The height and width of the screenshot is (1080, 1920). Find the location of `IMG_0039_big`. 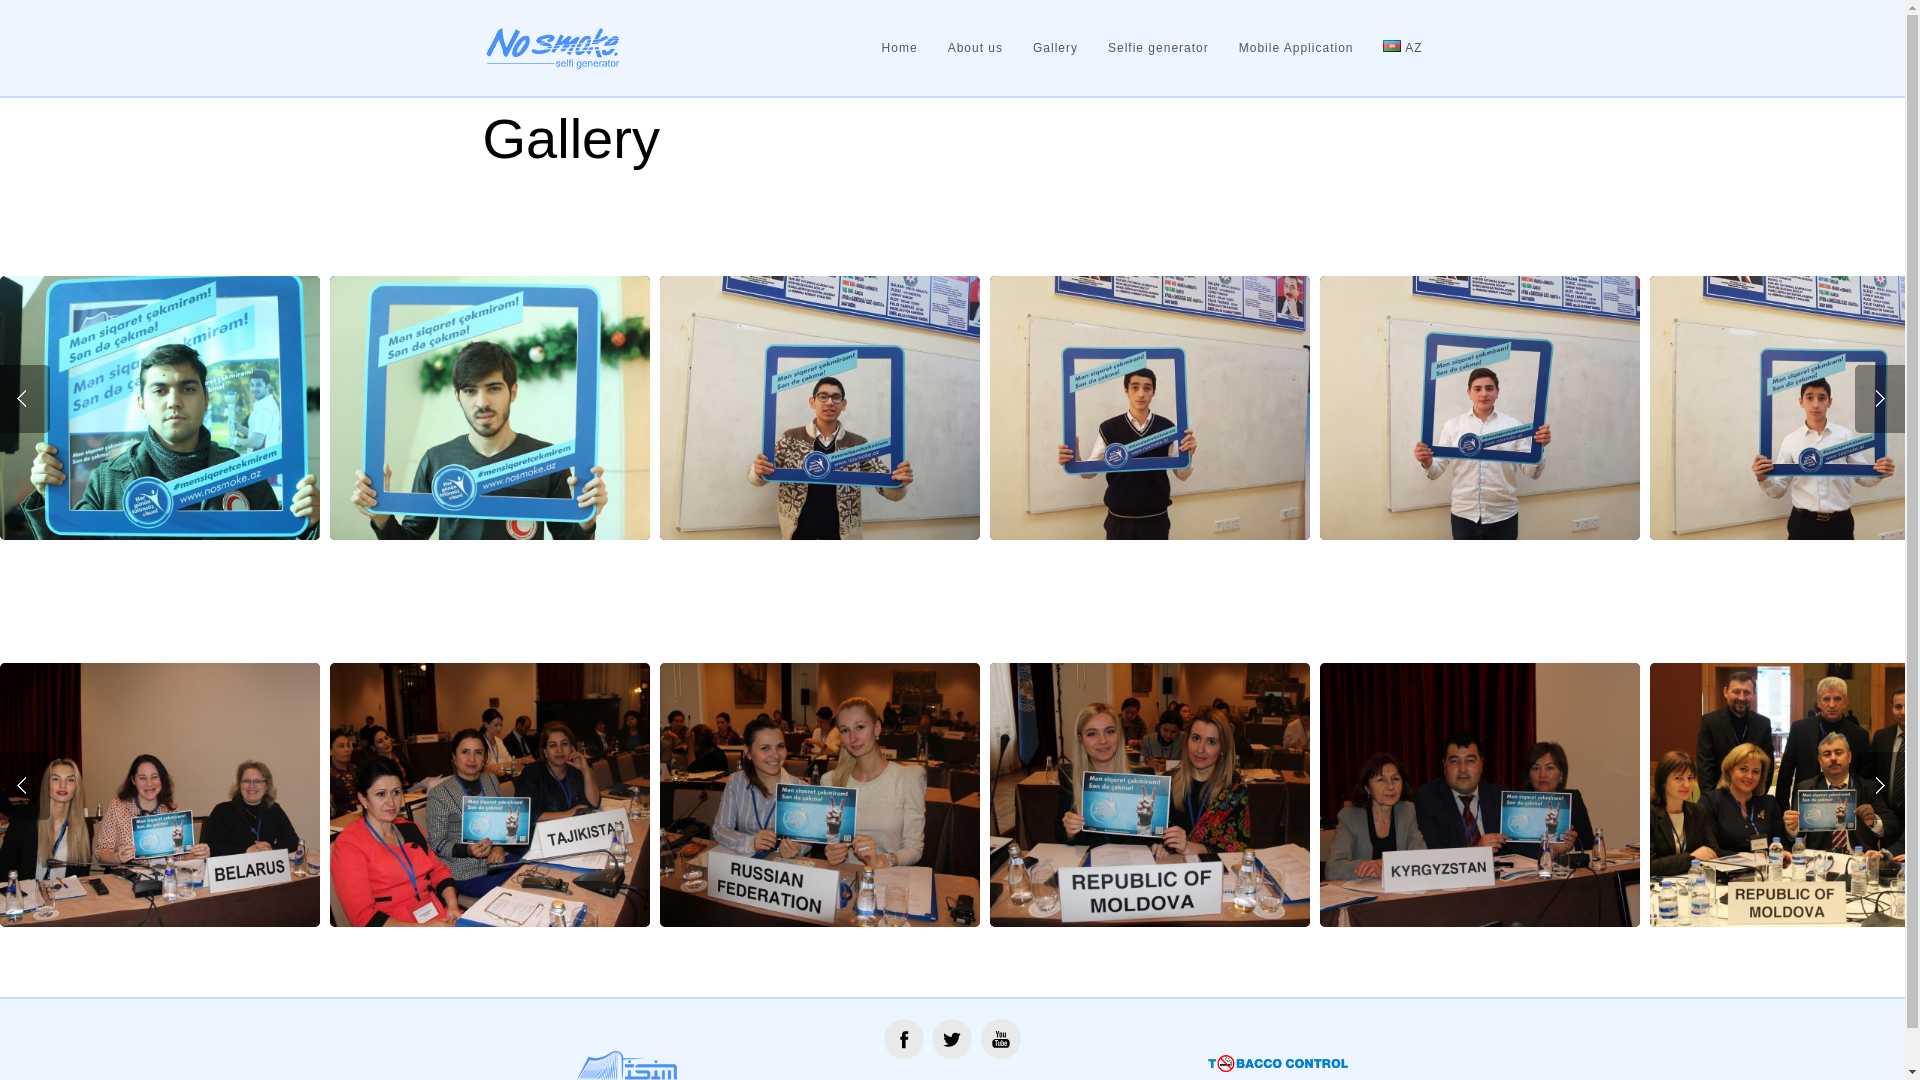

IMG_0039_big is located at coordinates (1480, 795).